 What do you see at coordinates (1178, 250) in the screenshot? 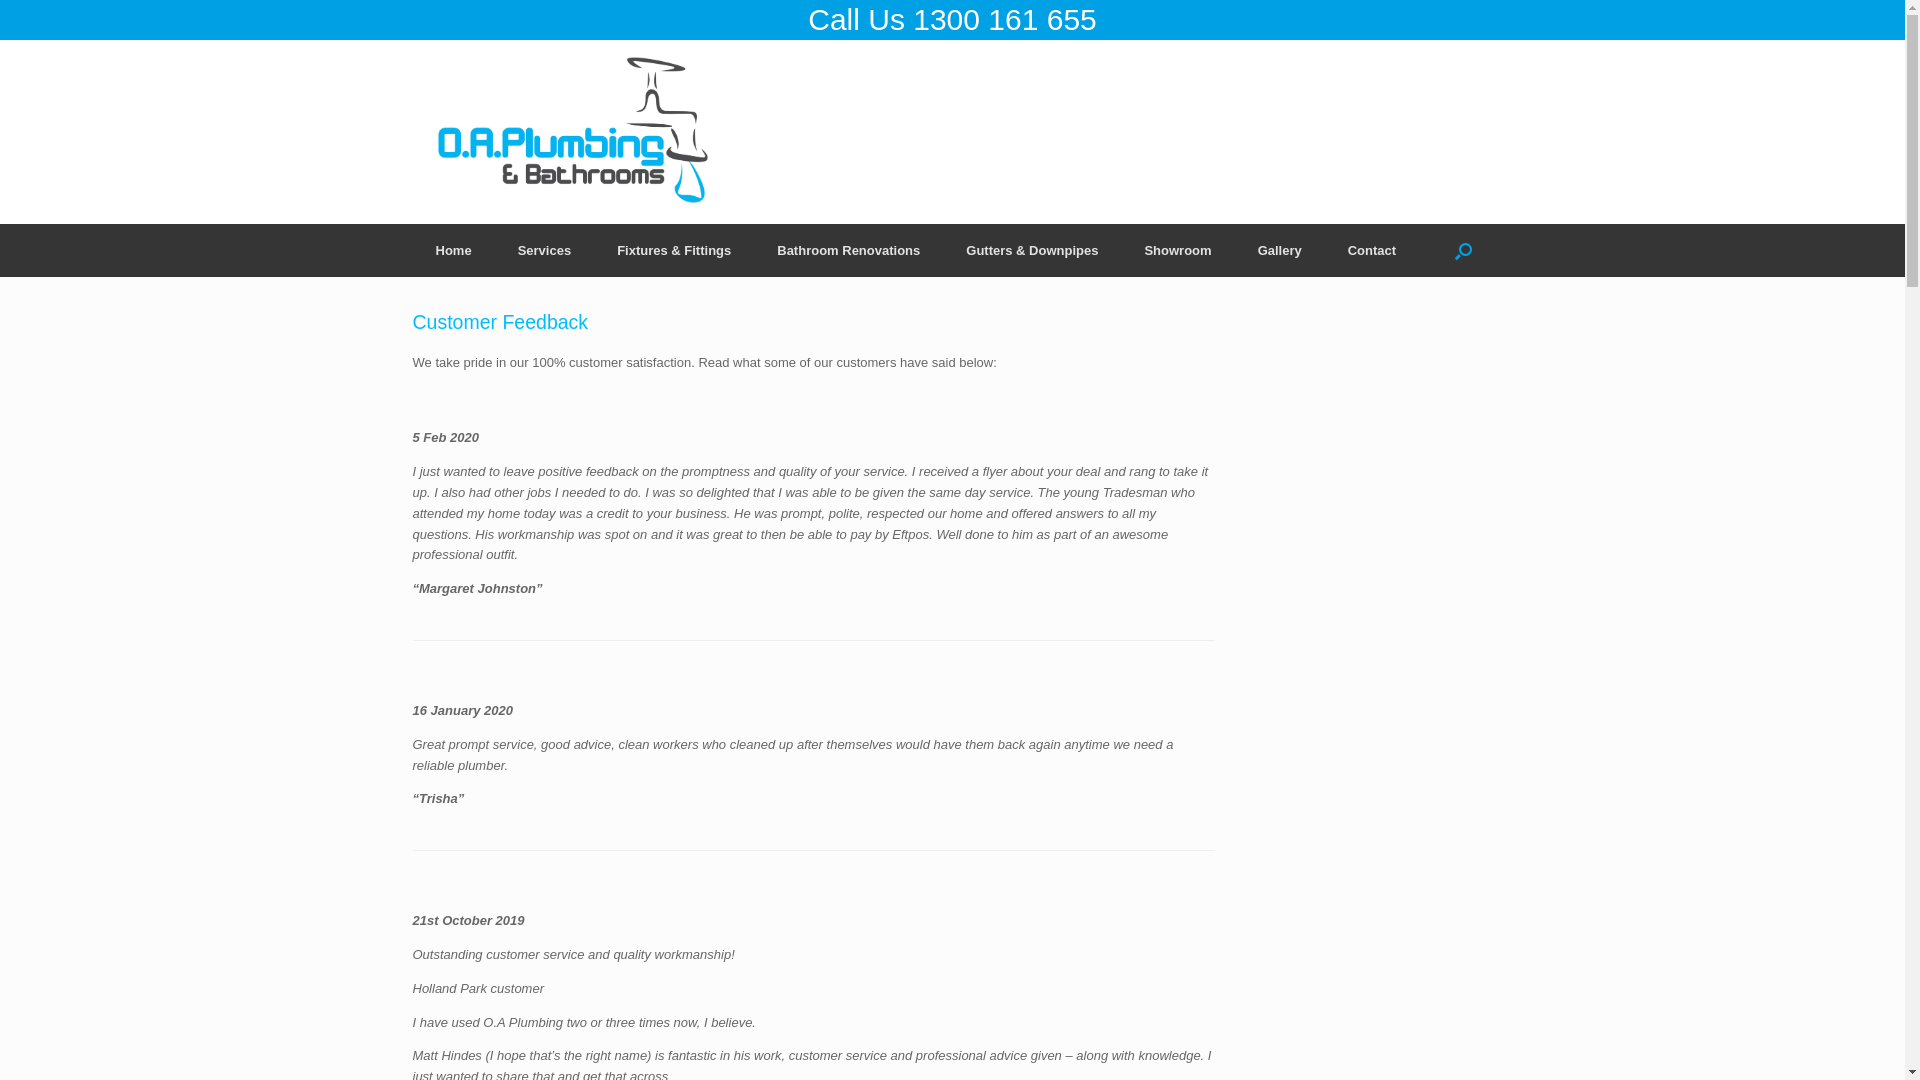
I see `Showroom` at bounding box center [1178, 250].